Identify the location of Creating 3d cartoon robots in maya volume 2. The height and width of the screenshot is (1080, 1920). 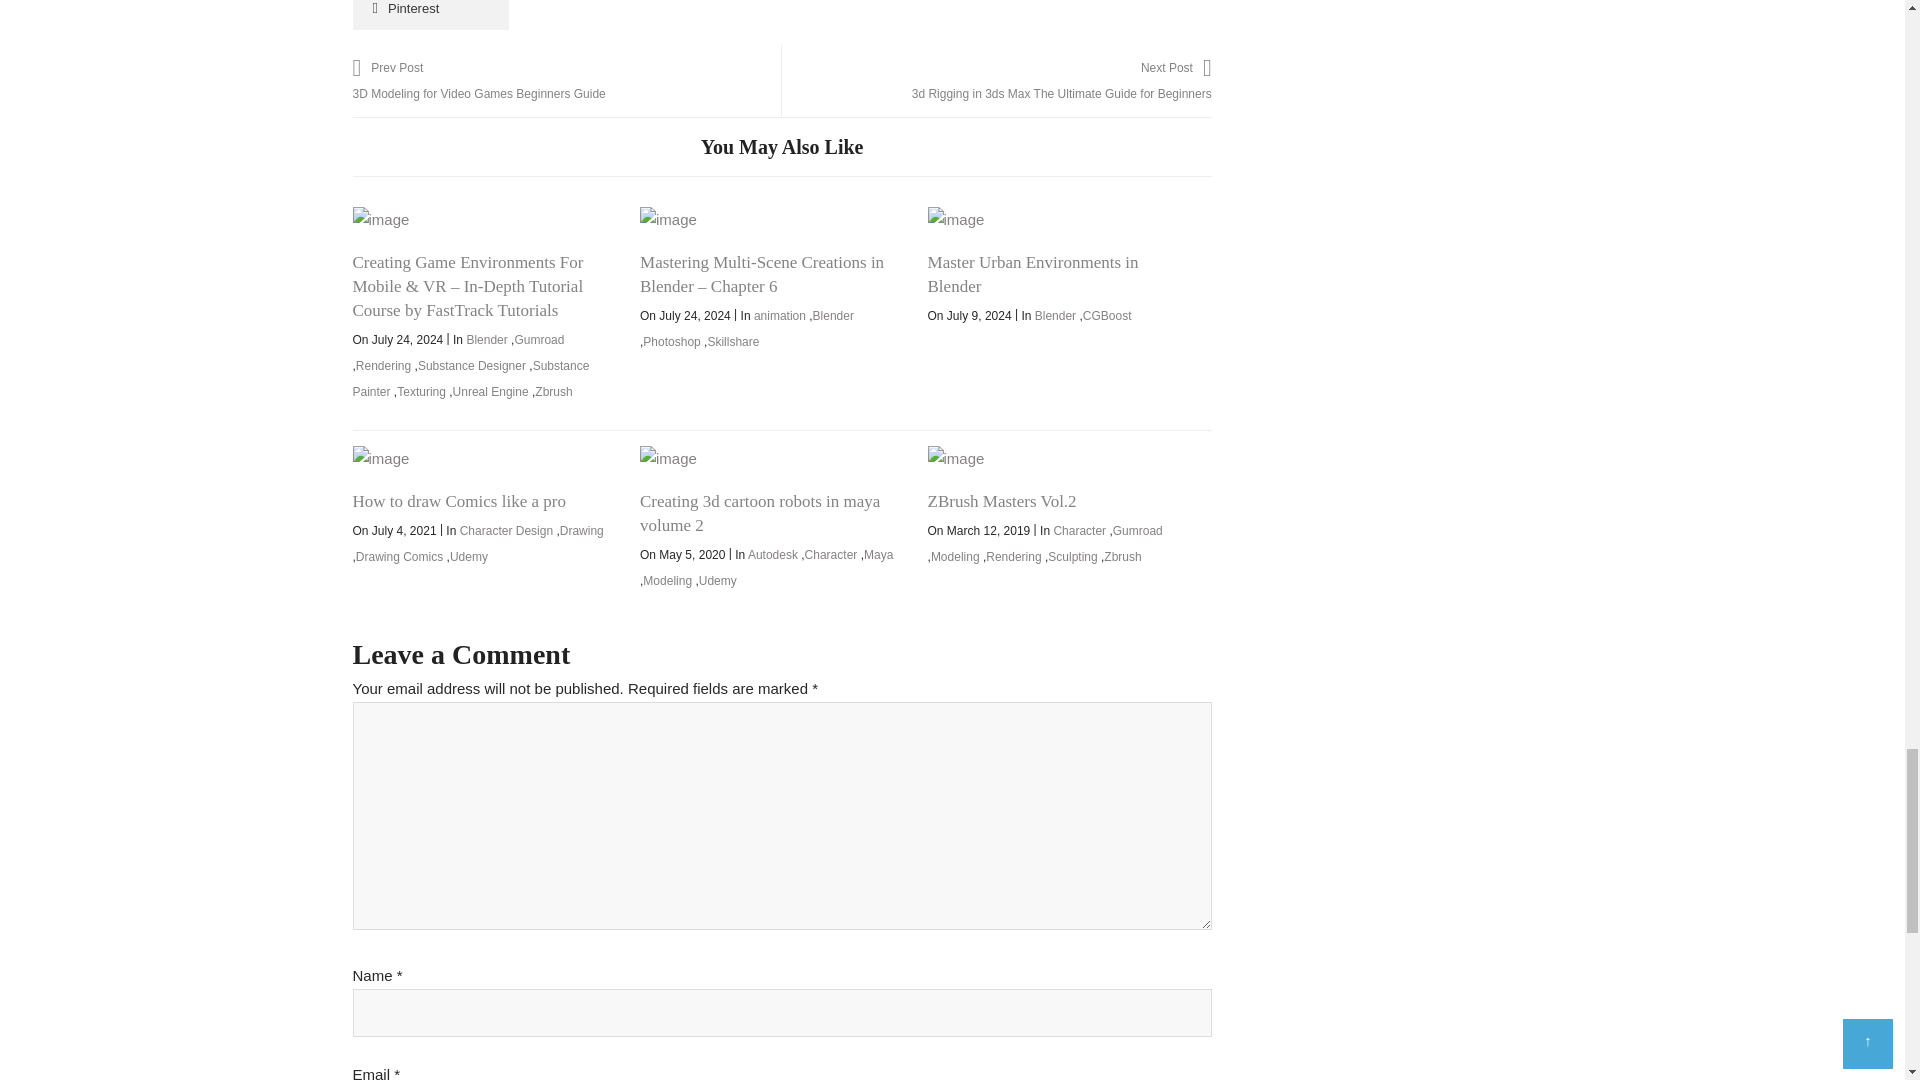
(668, 458).